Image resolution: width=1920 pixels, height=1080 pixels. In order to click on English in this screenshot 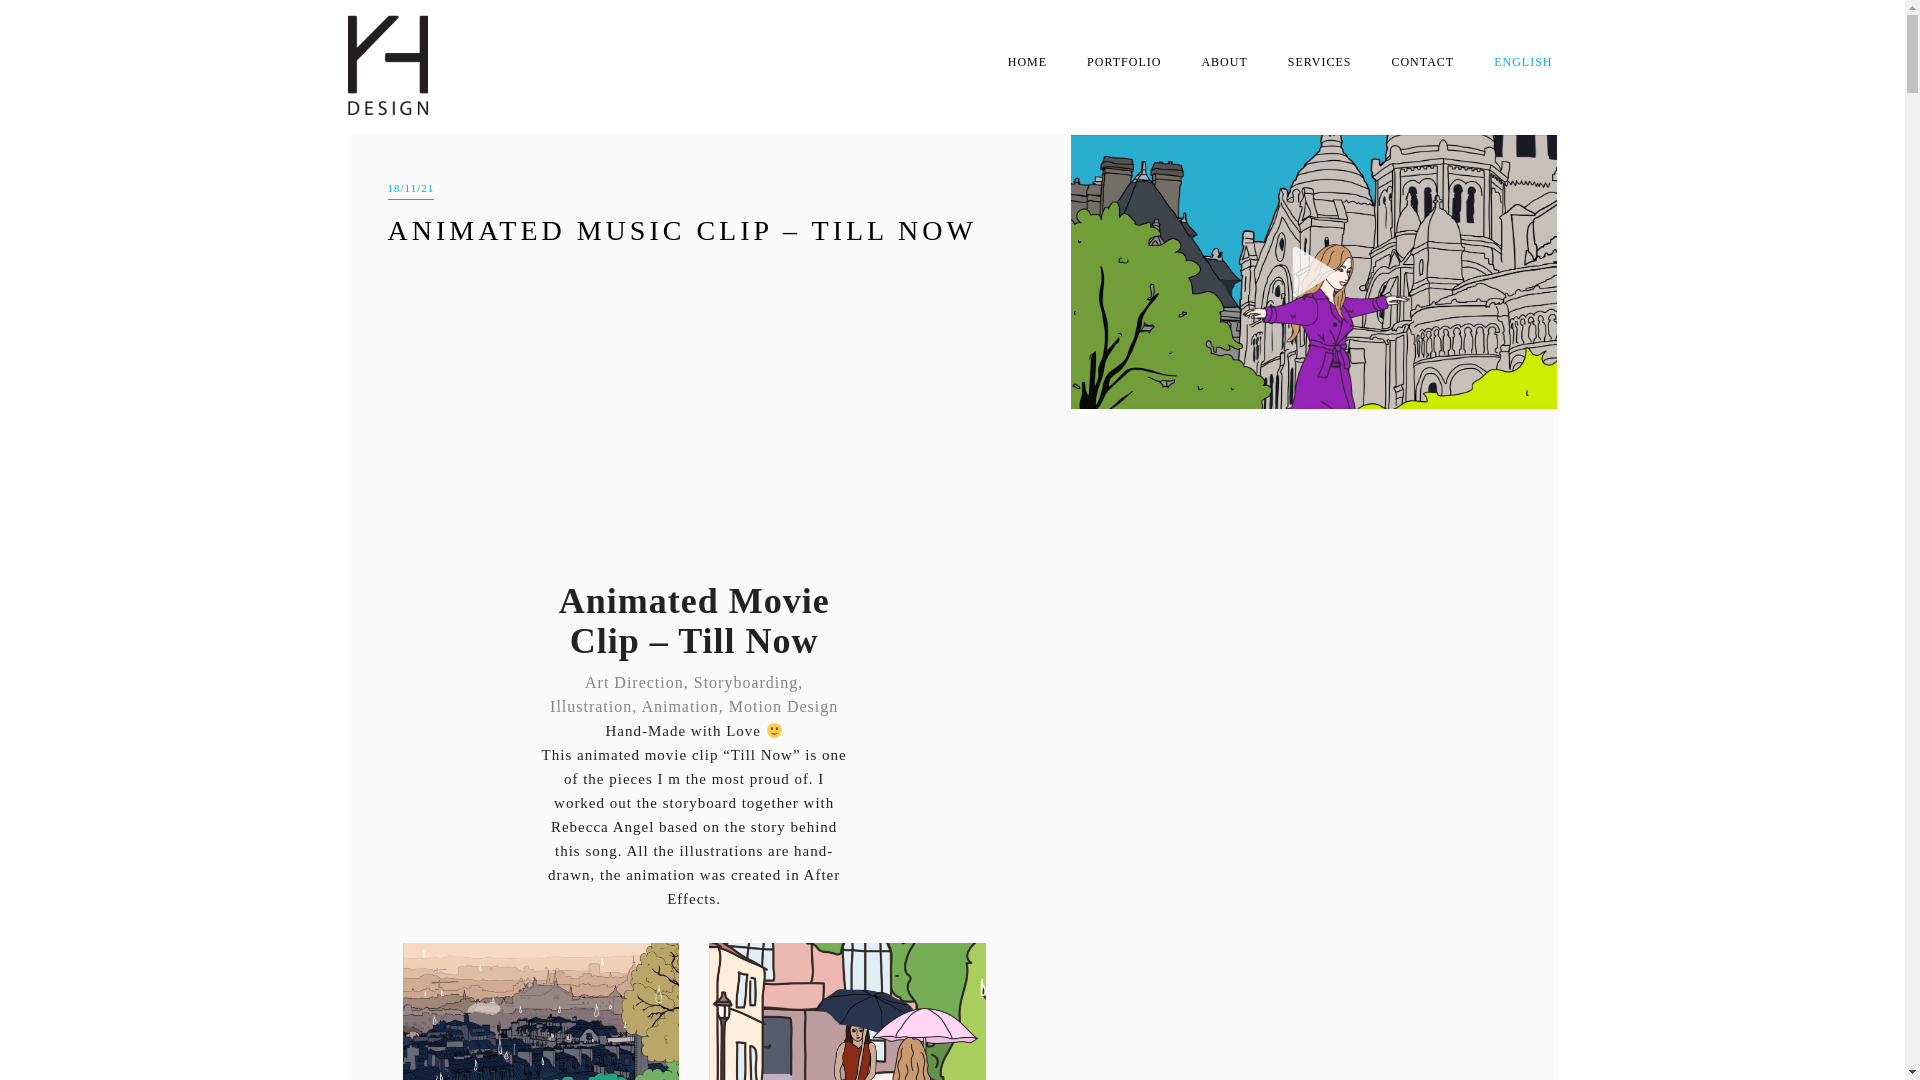, I will do `click(1523, 62)`.